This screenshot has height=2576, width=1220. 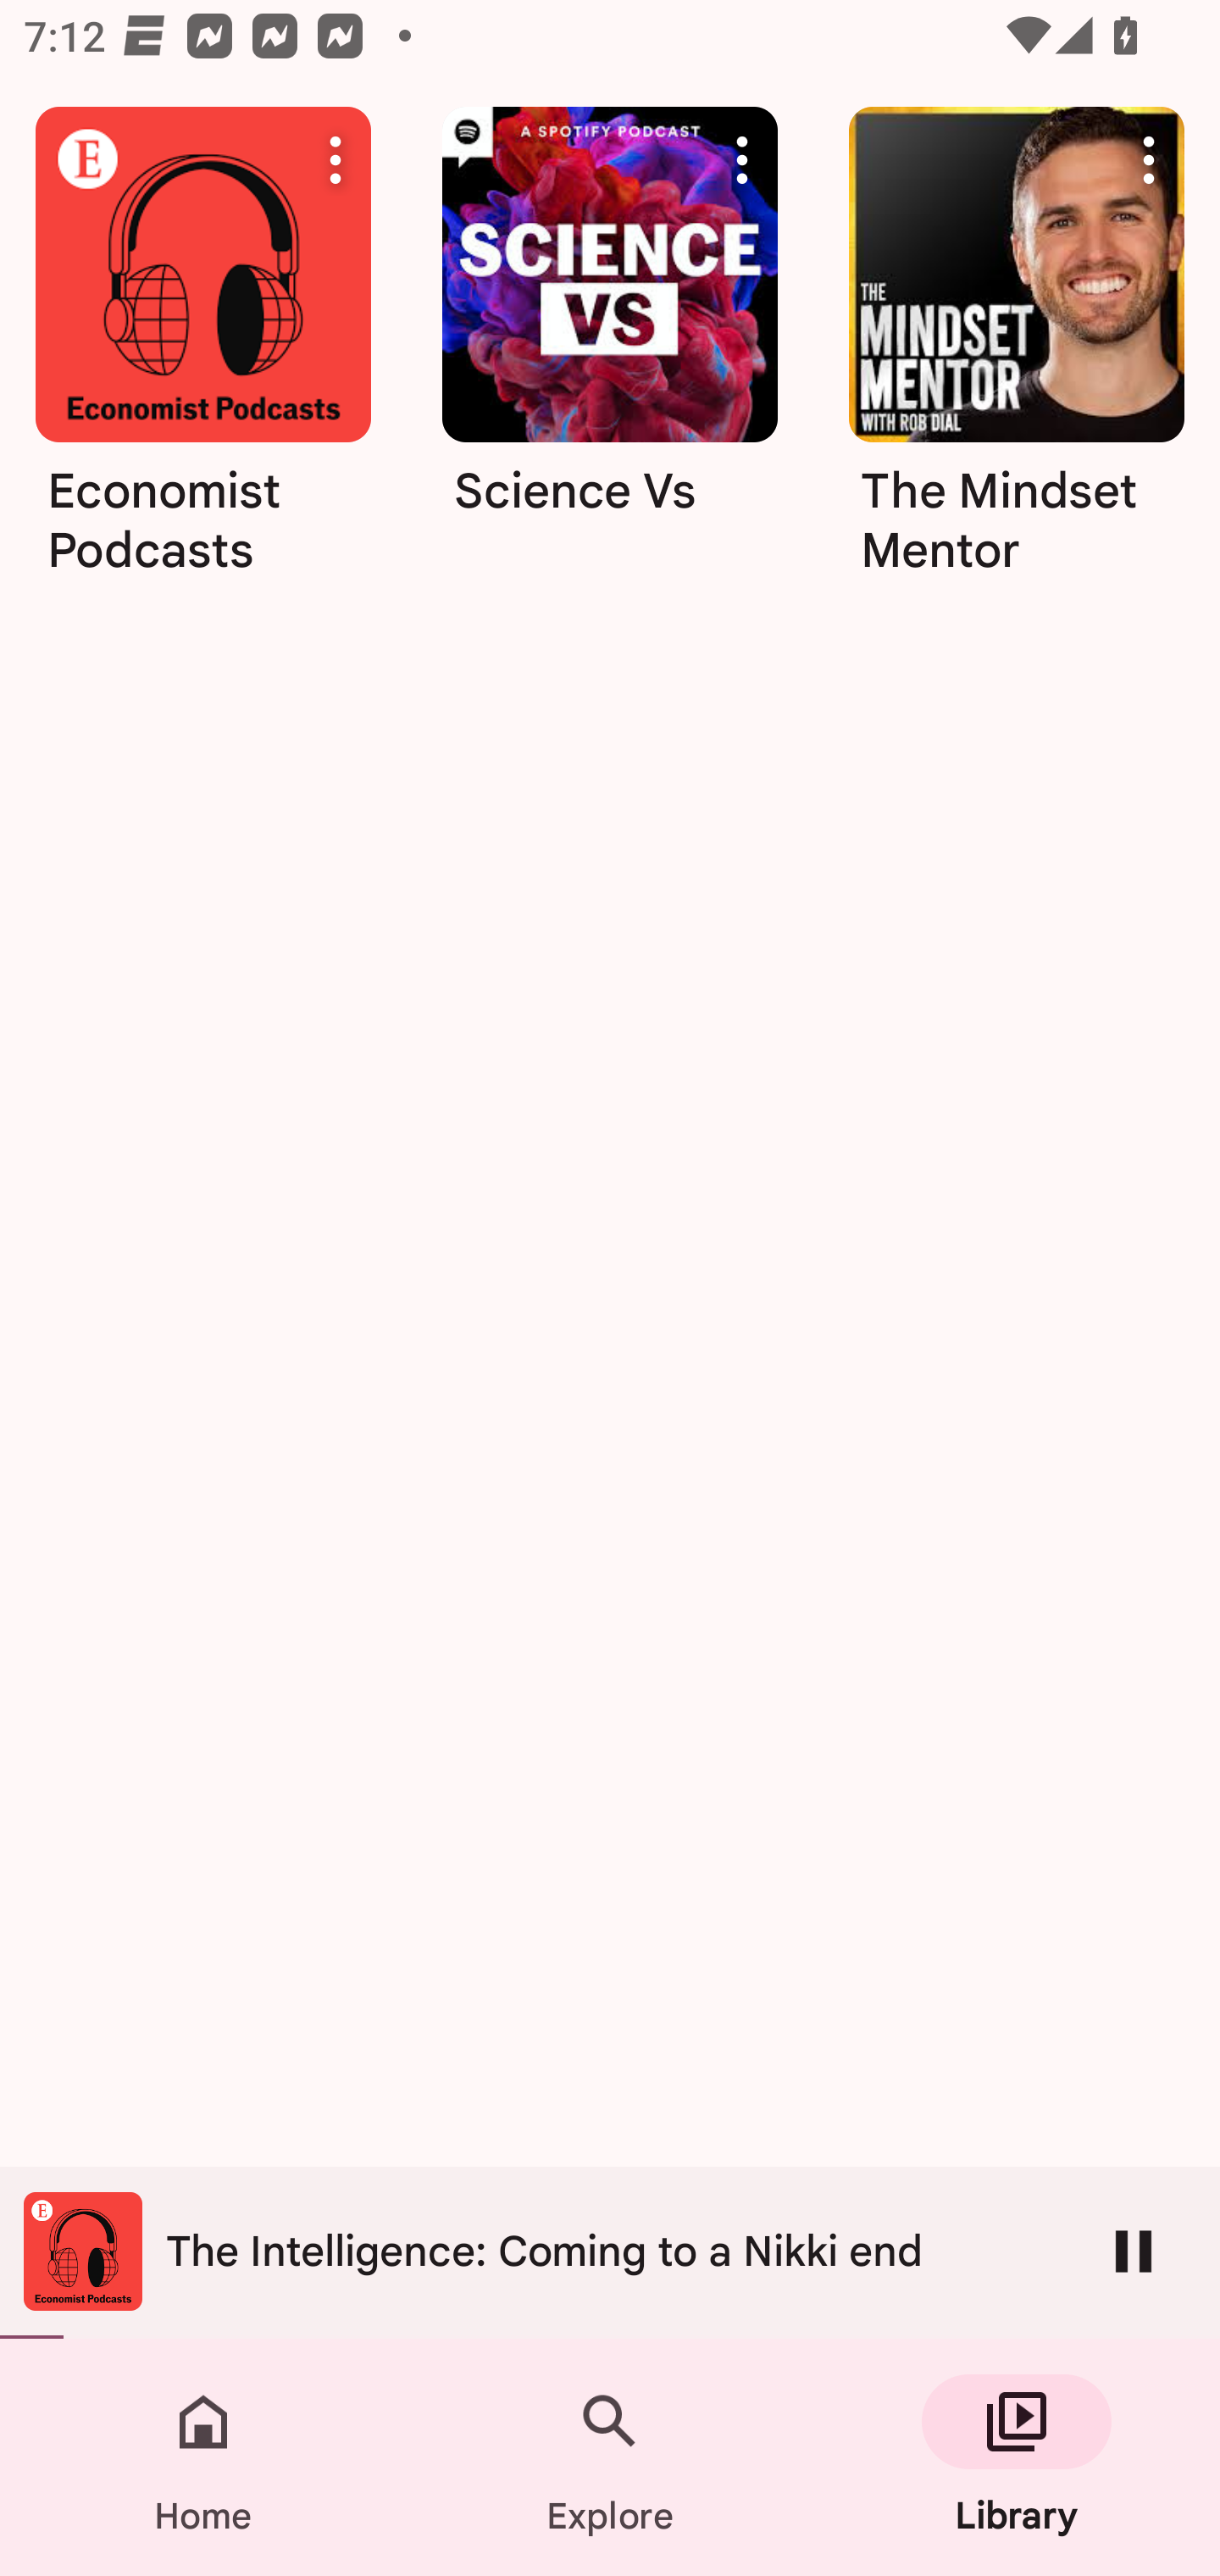 What do you see at coordinates (1134, 2251) in the screenshot?
I see `Pause` at bounding box center [1134, 2251].